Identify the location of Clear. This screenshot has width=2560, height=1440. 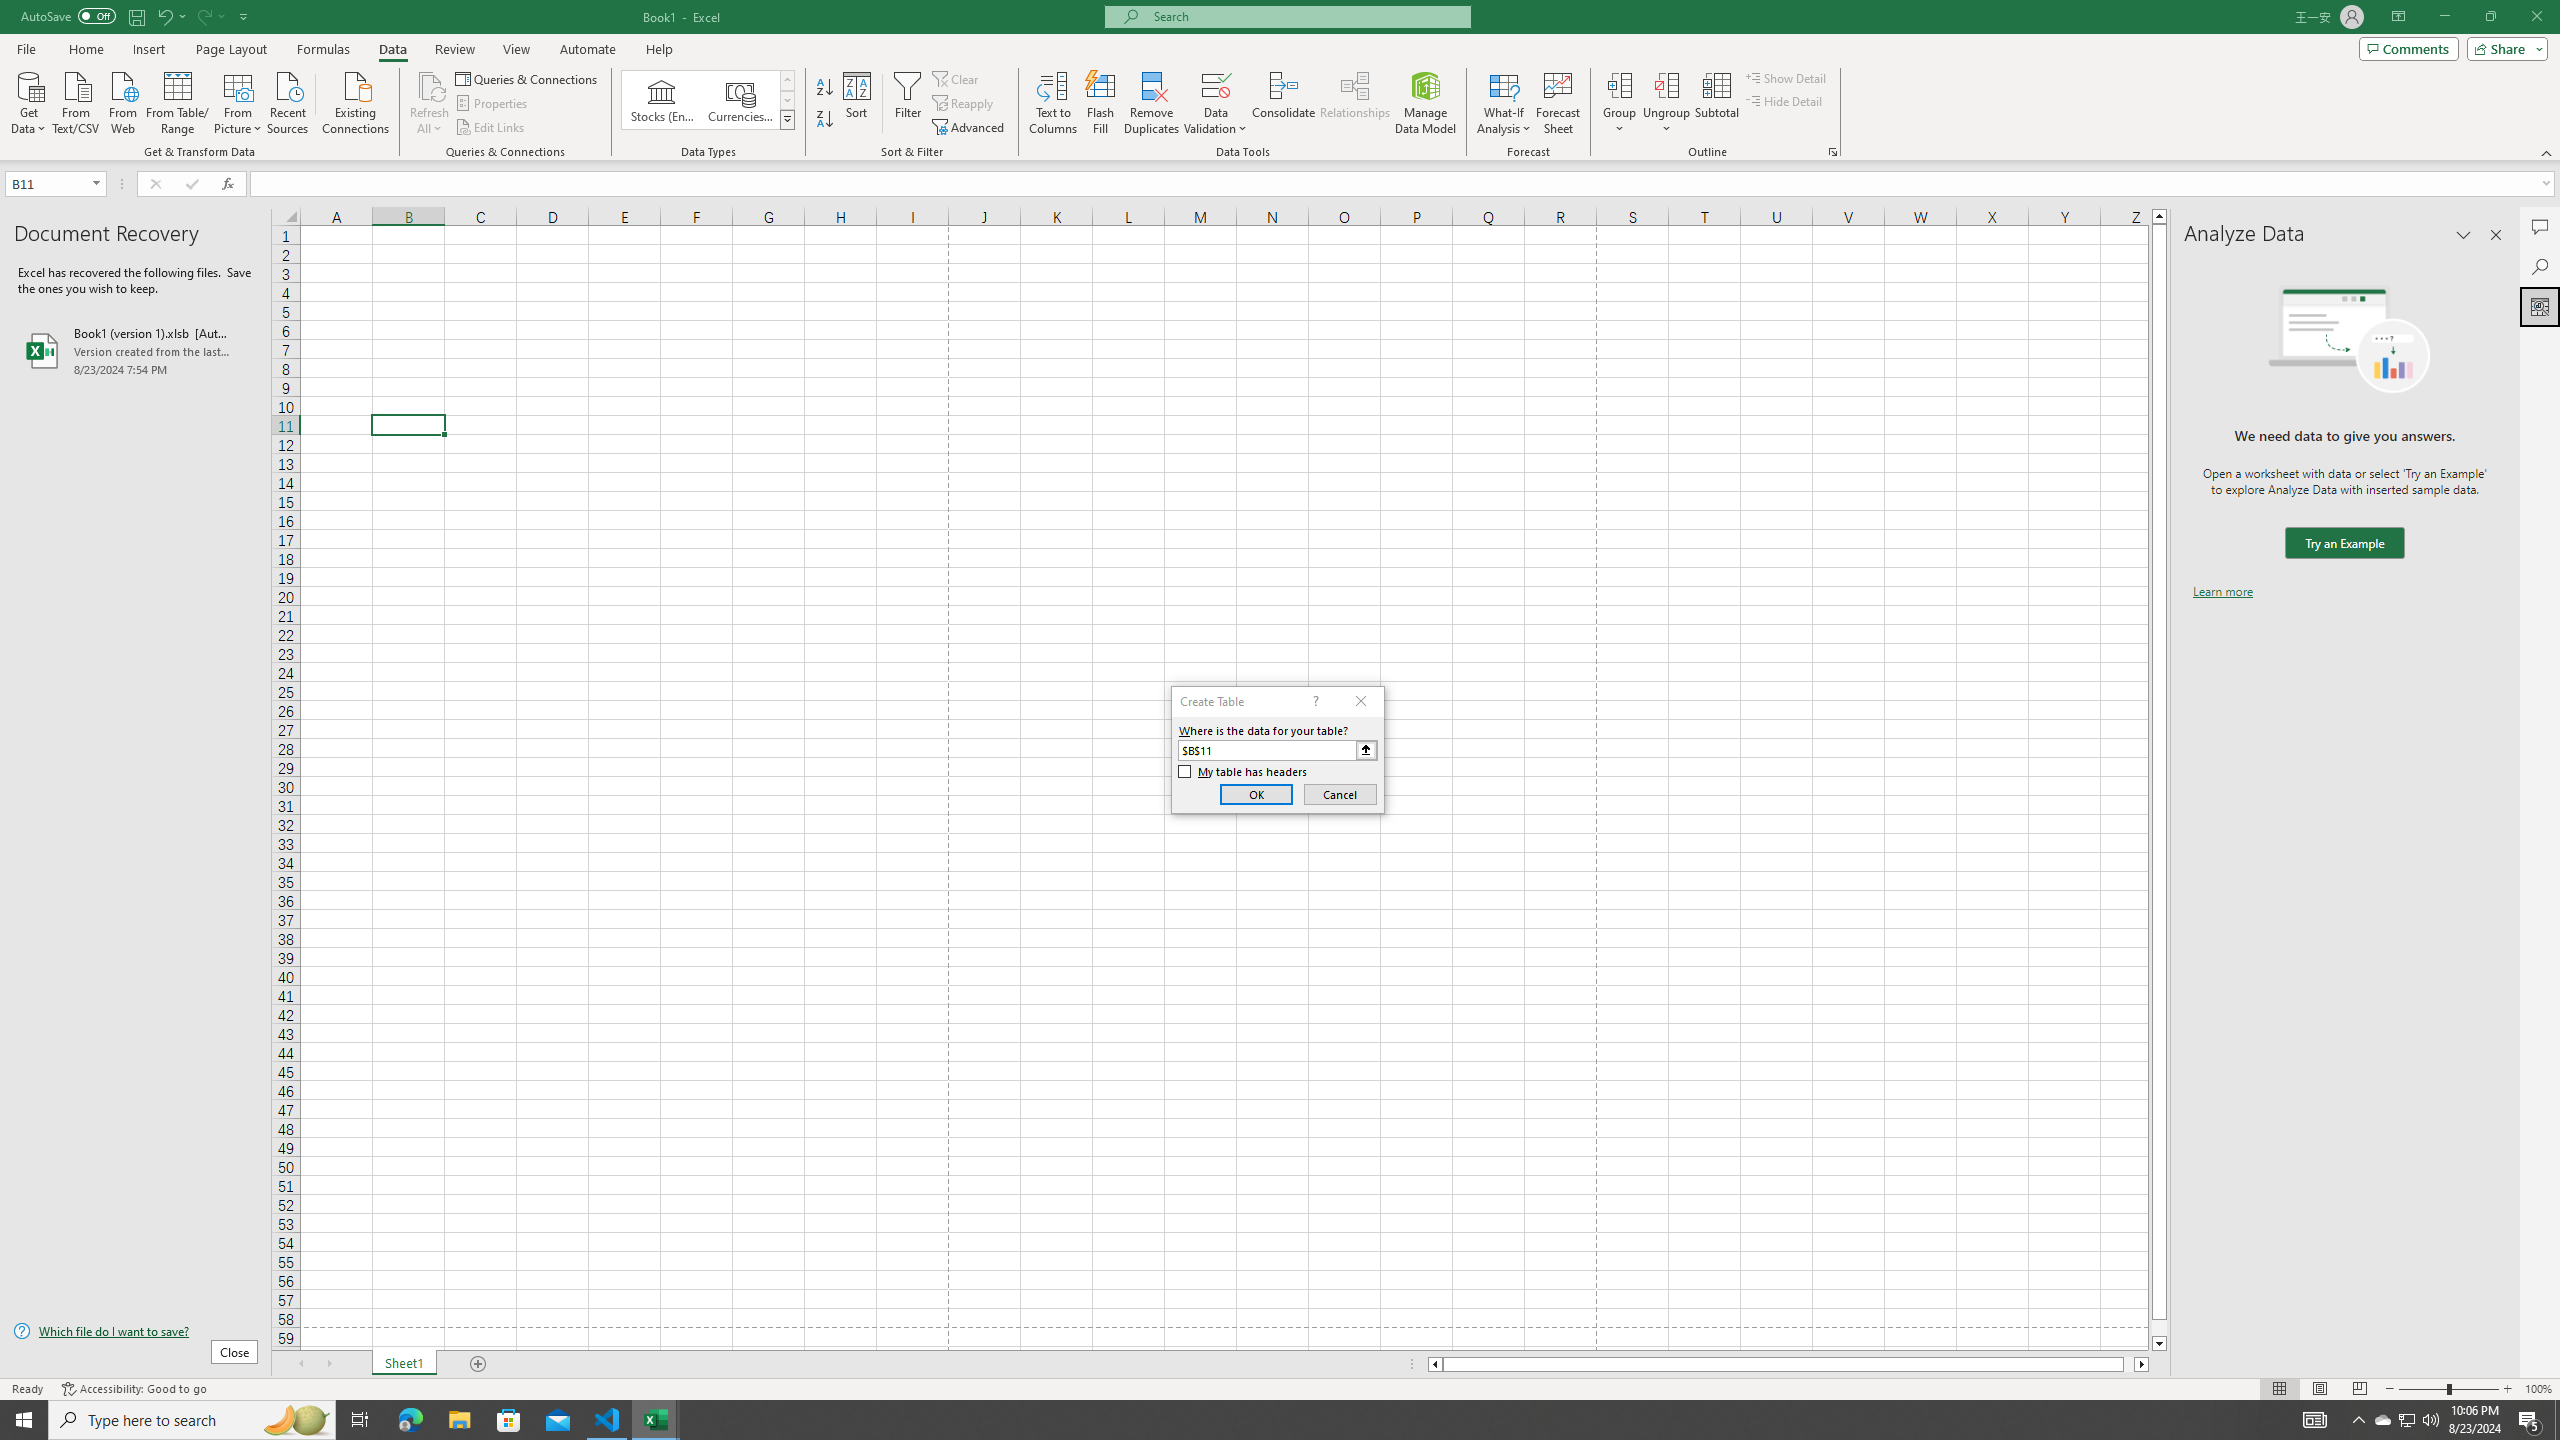
(957, 78).